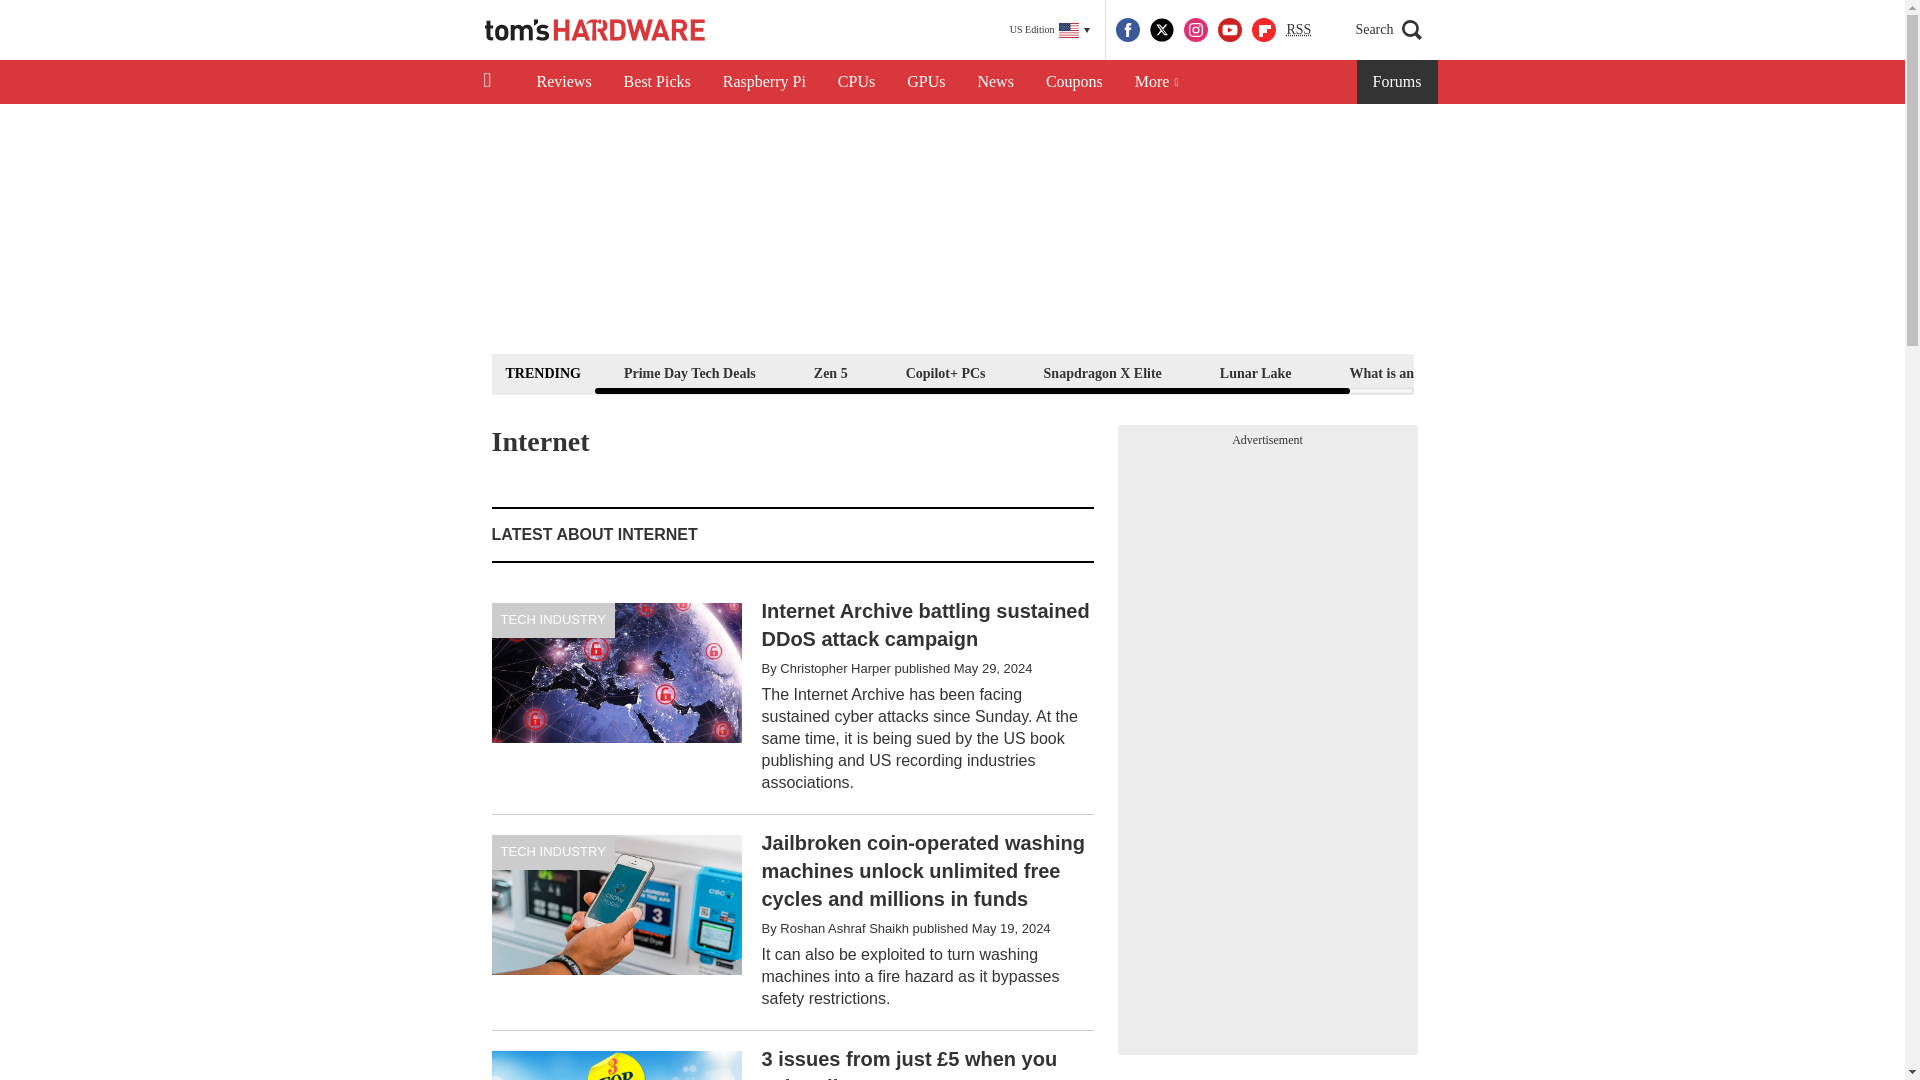 The image size is (1920, 1080). What do you see at coordinates (1398, 82) in the screenshot?
I see `Forums` at bounding box center [1398, 82].